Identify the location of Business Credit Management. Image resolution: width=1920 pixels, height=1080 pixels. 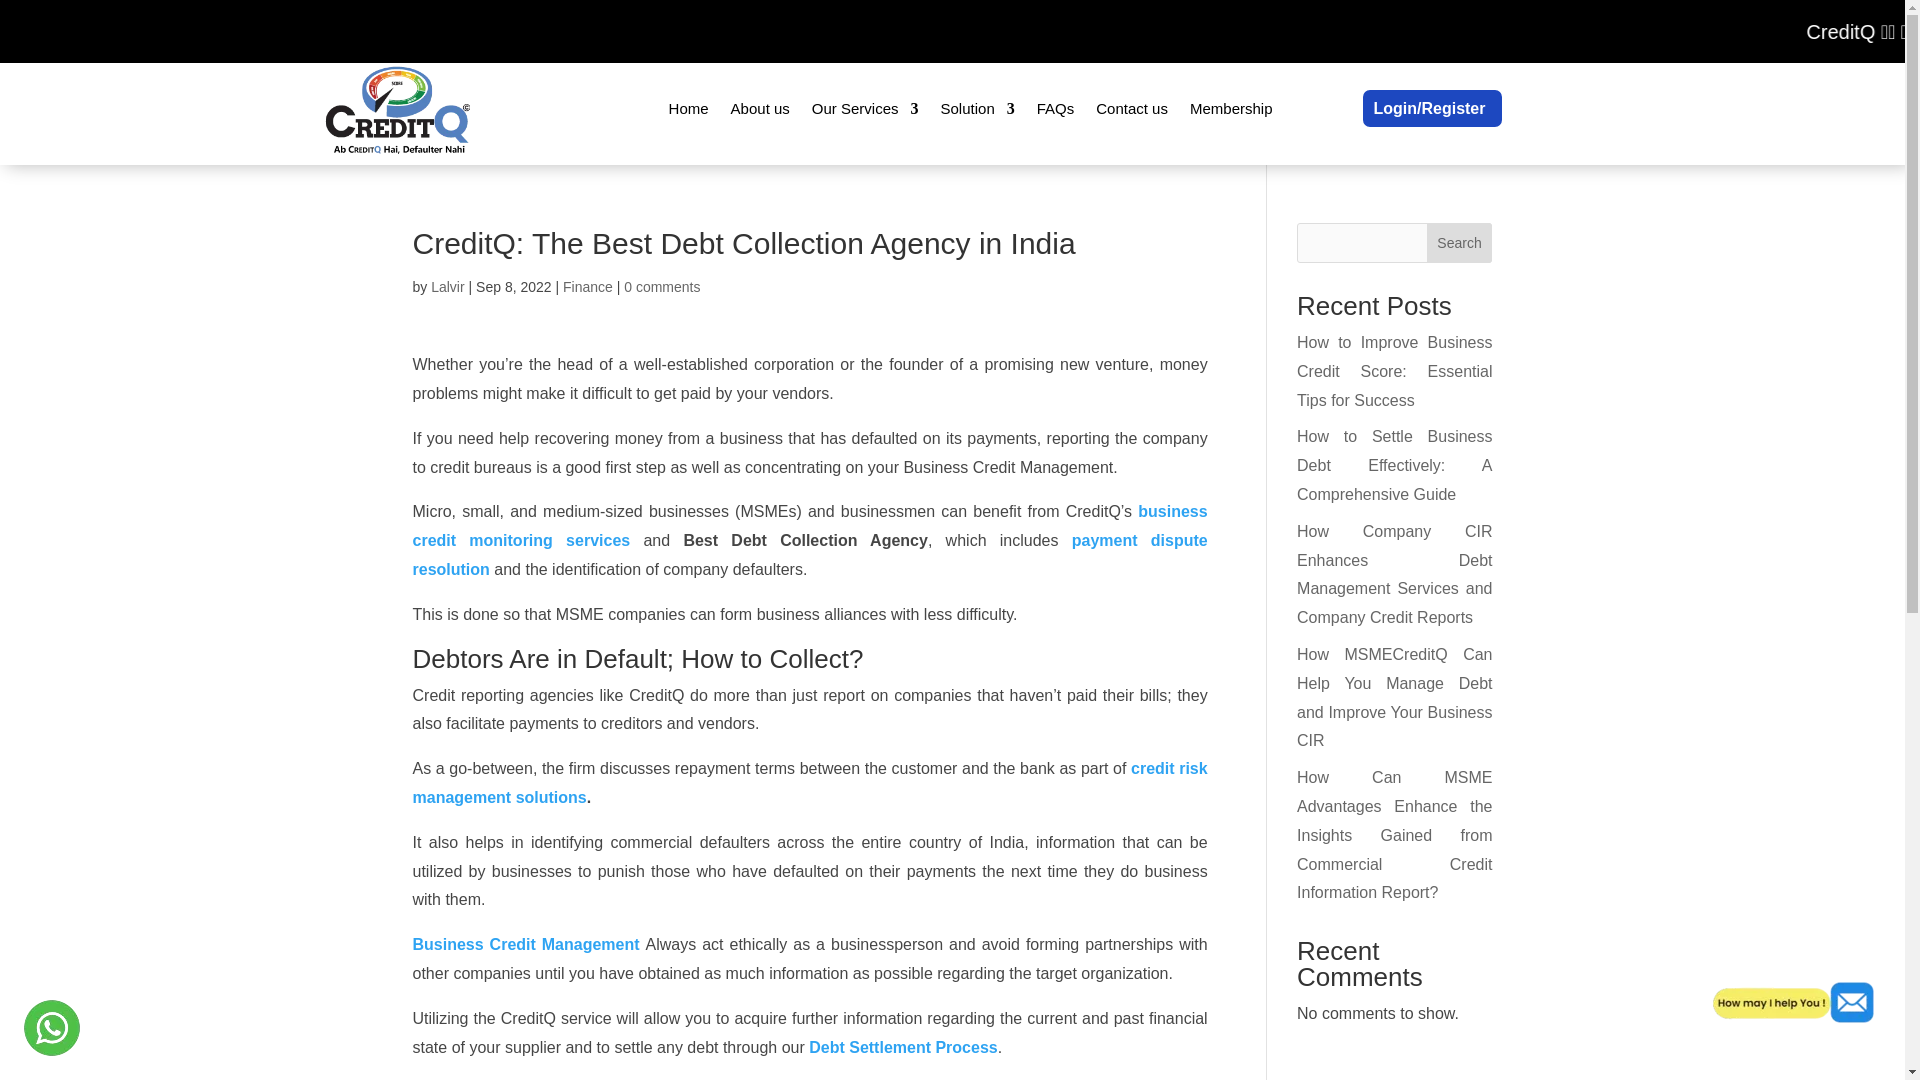
(528, 944).